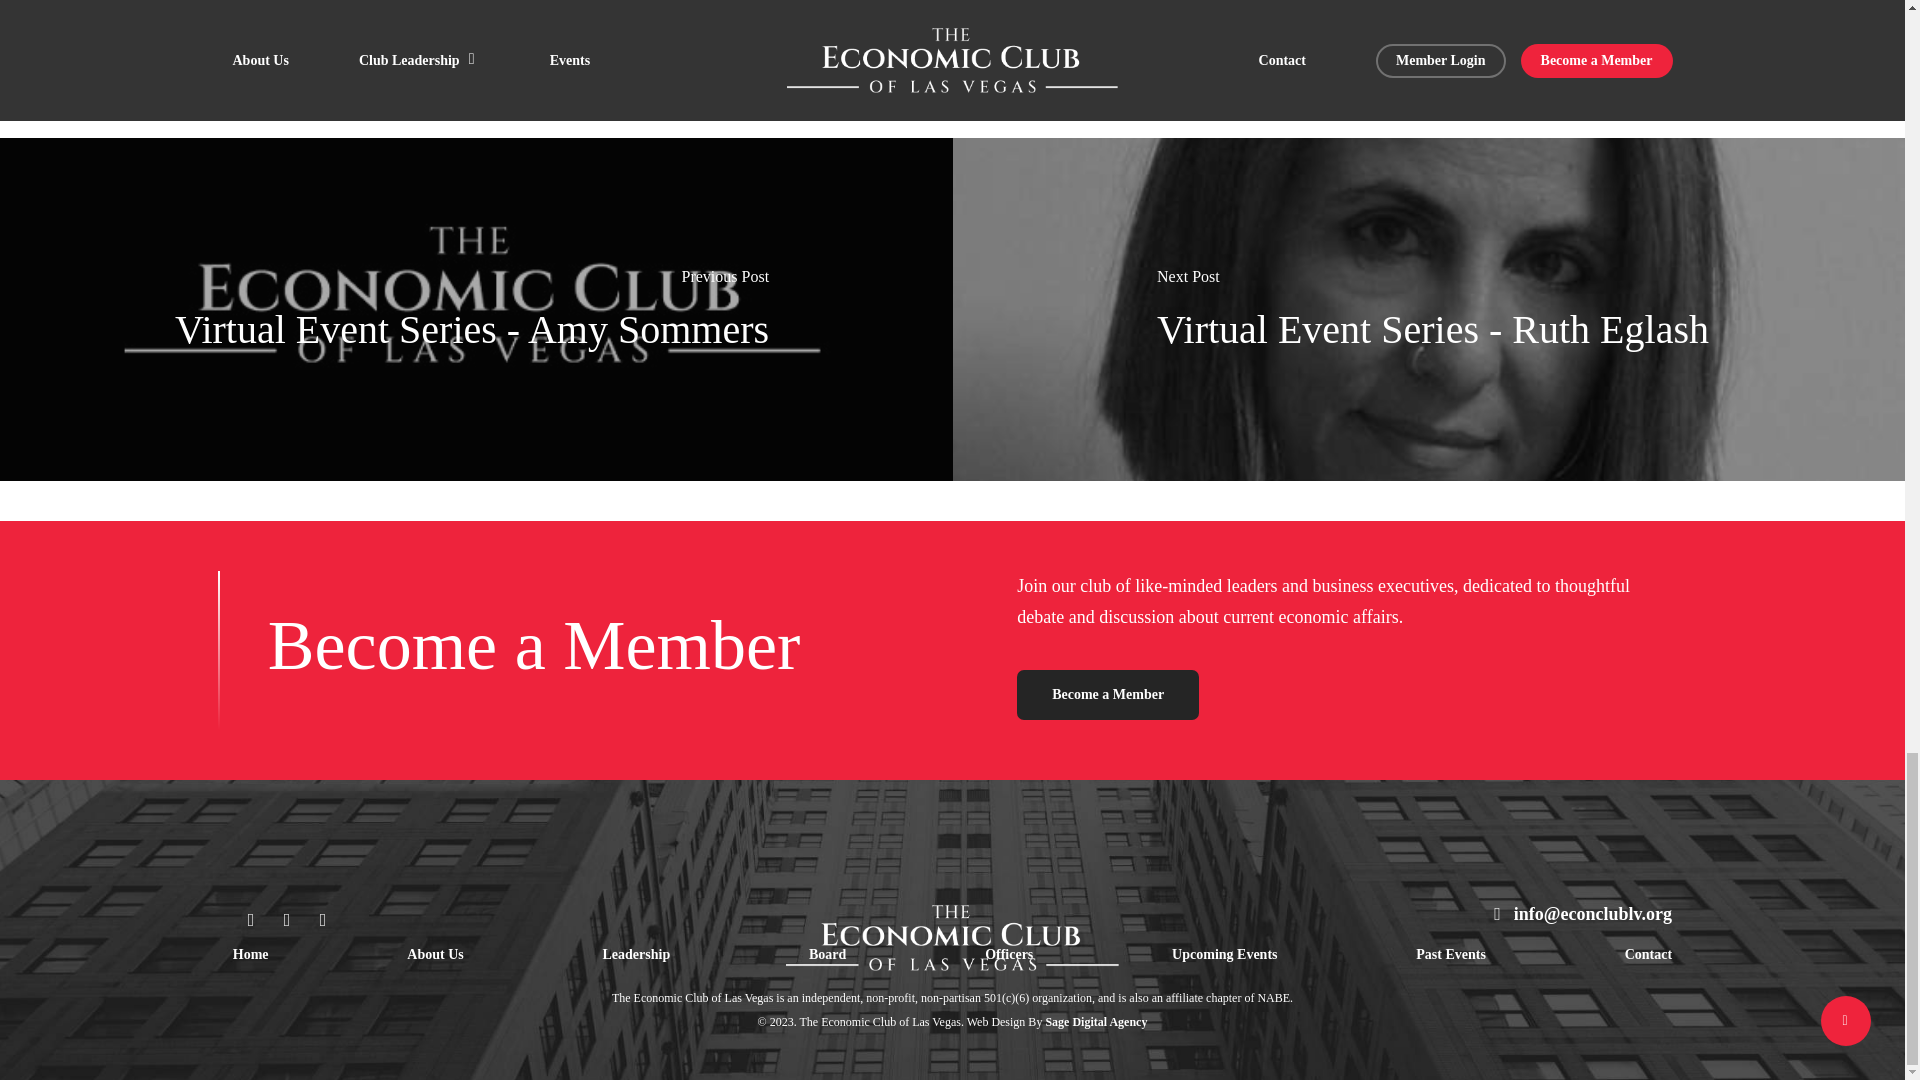 The height and width of the screenshot is (1080, 1920). I want to click on About Us, so click(434, 954).